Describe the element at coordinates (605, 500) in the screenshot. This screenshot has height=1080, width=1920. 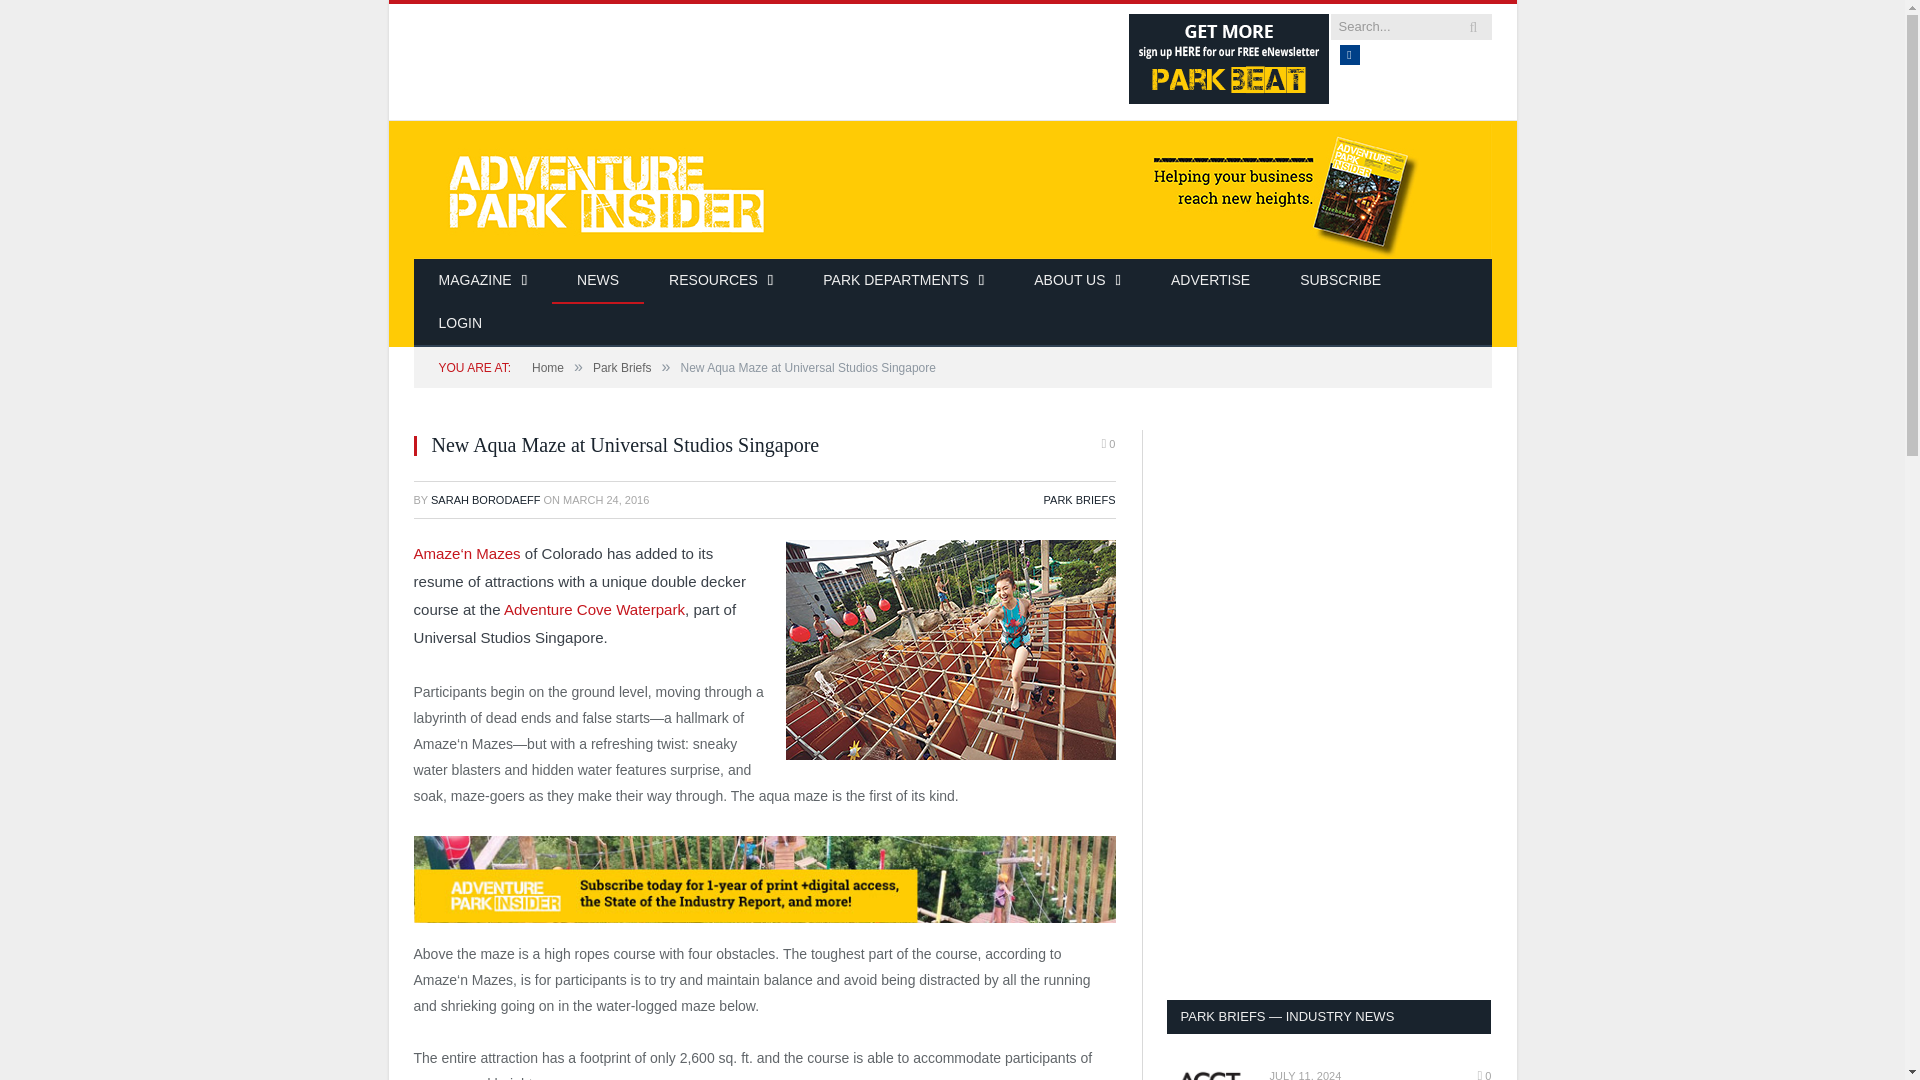
I see `2016-03-24` at that location.